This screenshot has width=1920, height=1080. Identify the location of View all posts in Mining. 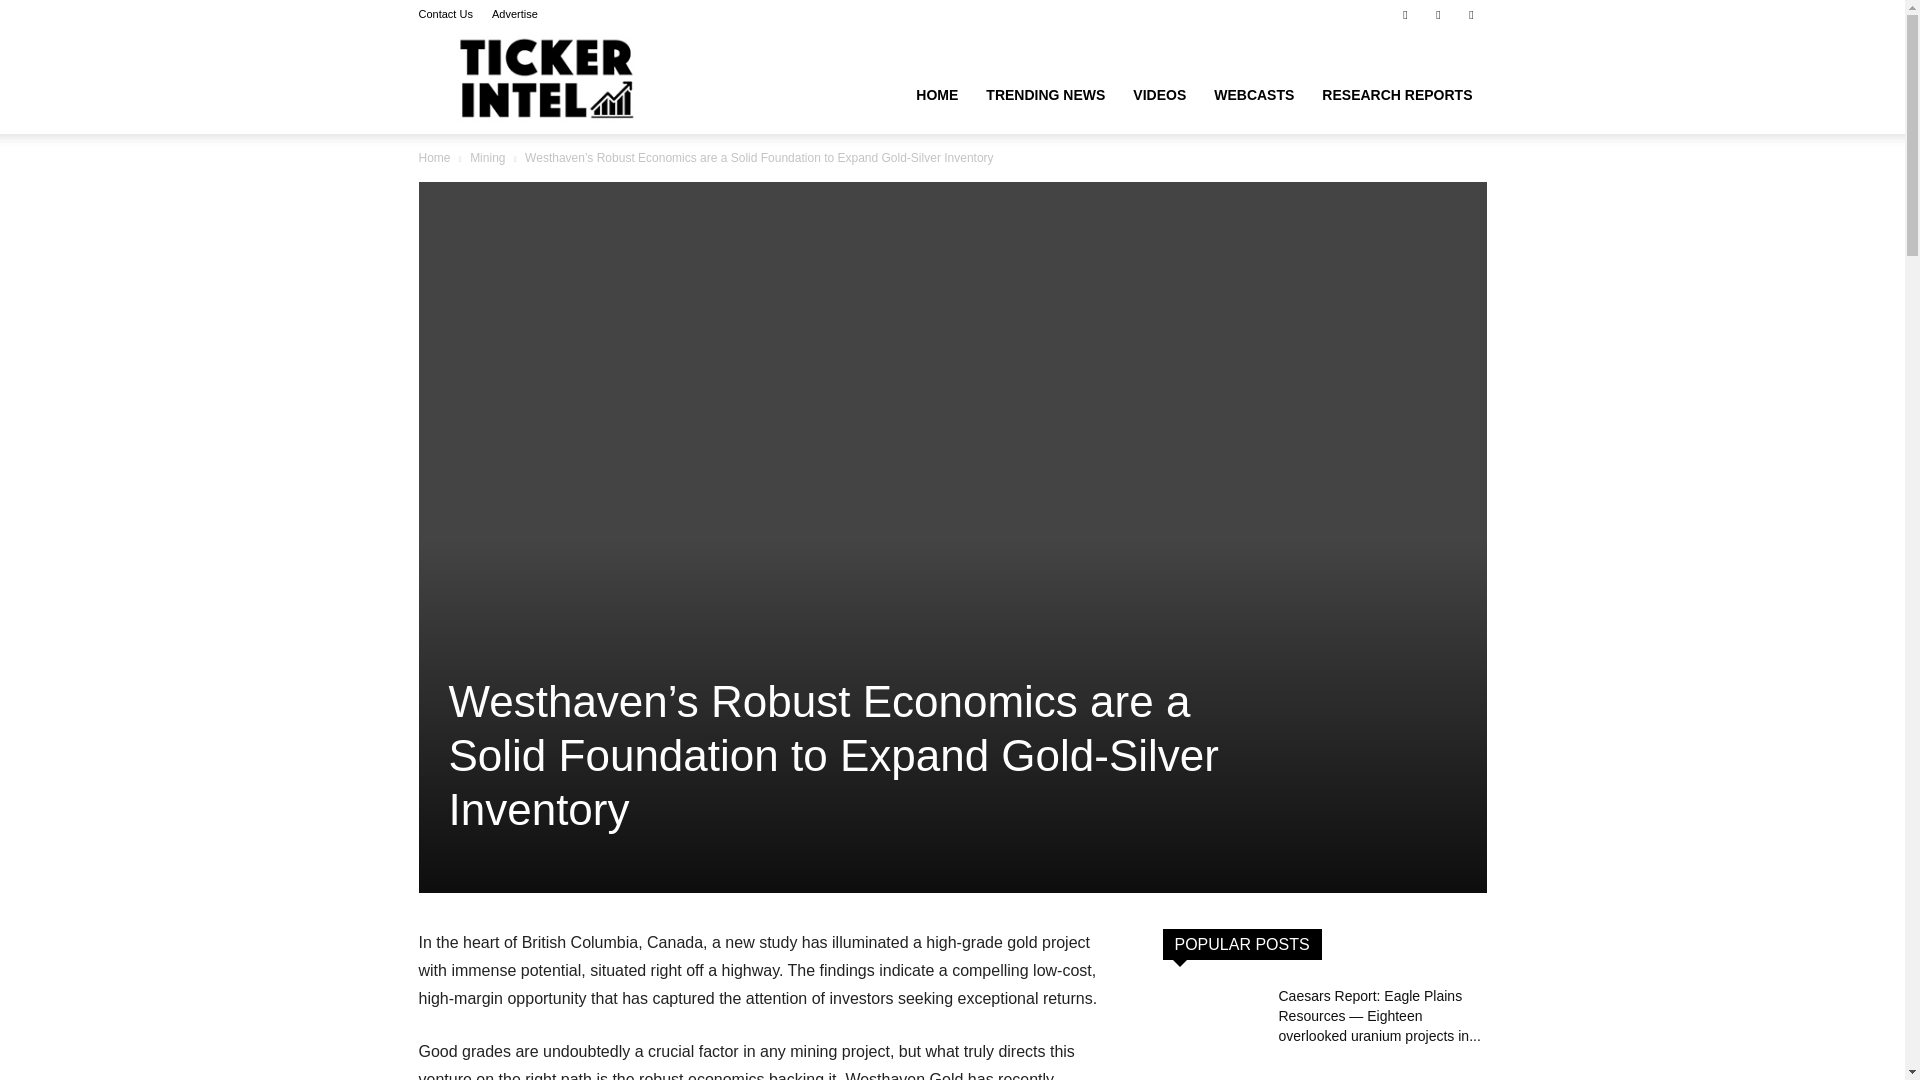
(487, 158).